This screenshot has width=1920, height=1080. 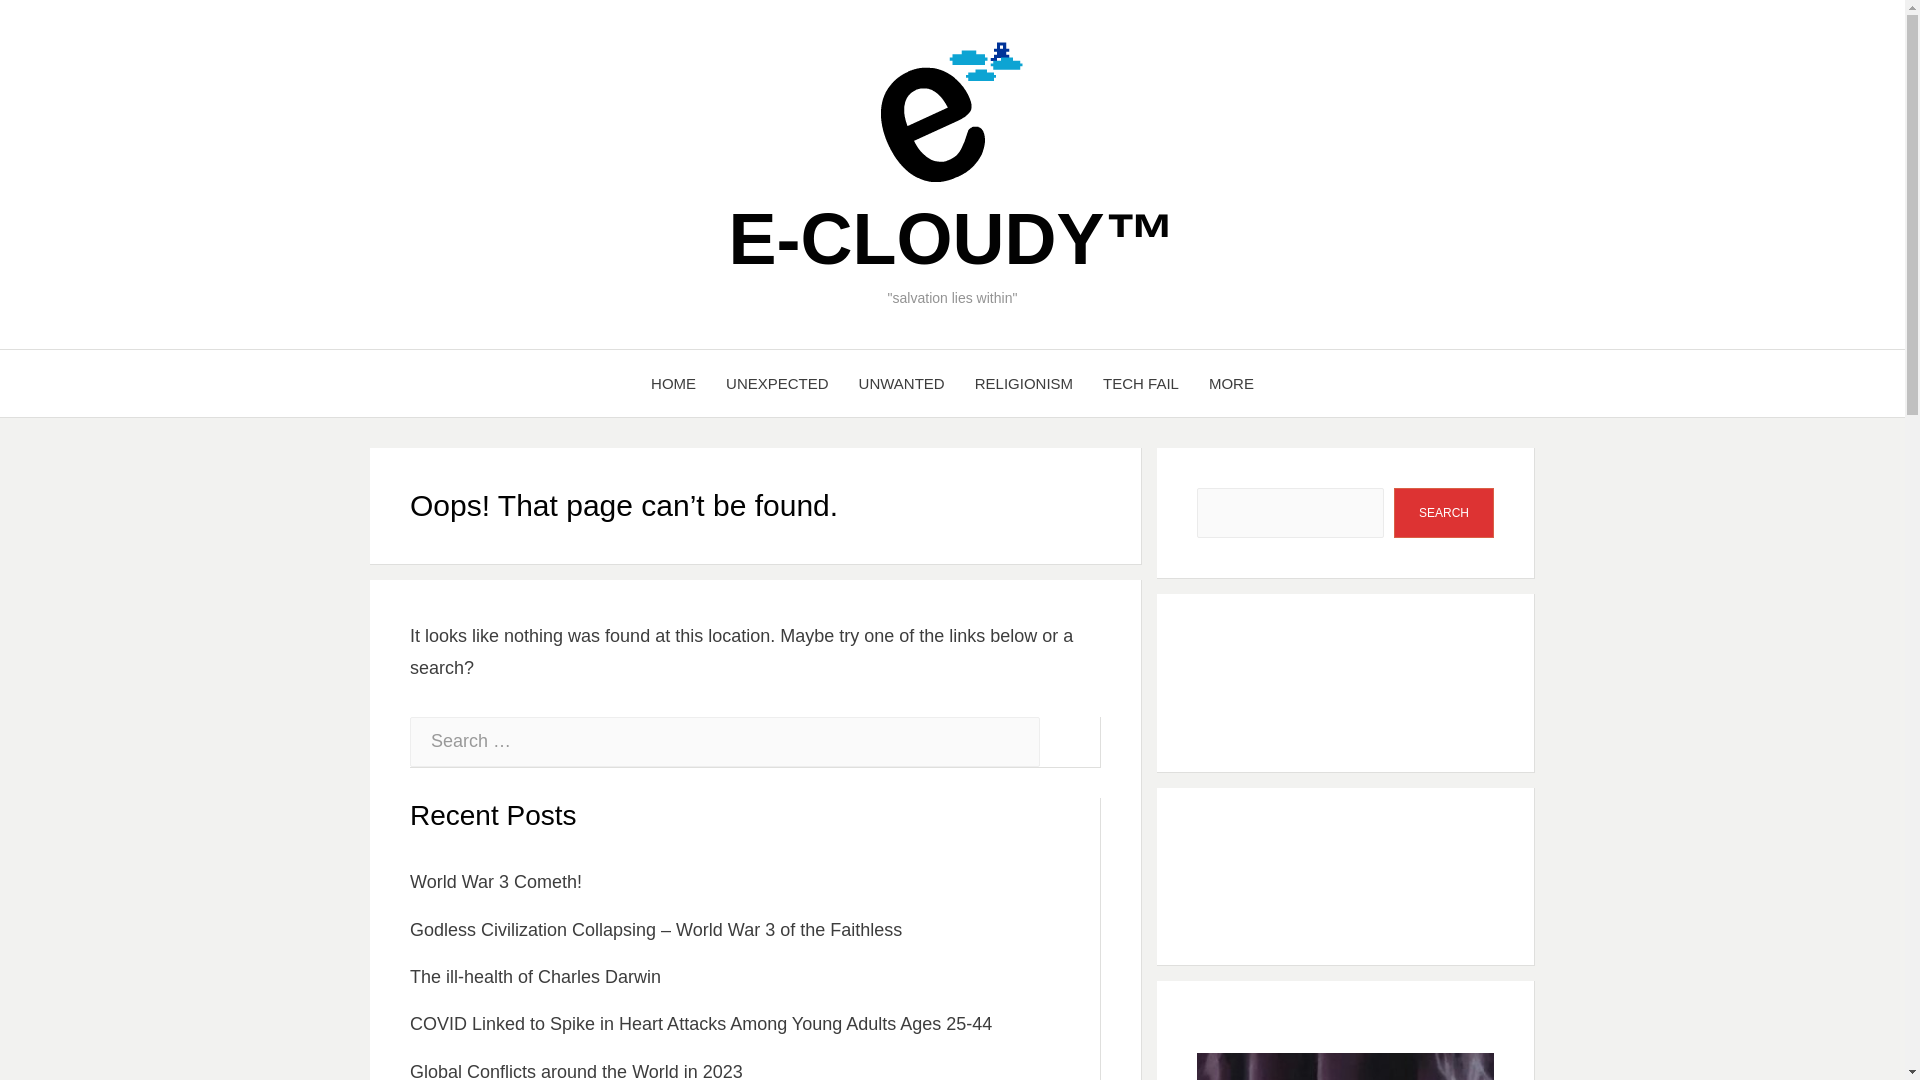 I want to click on World War 3 Cometh!, so click(x=496, y=882).